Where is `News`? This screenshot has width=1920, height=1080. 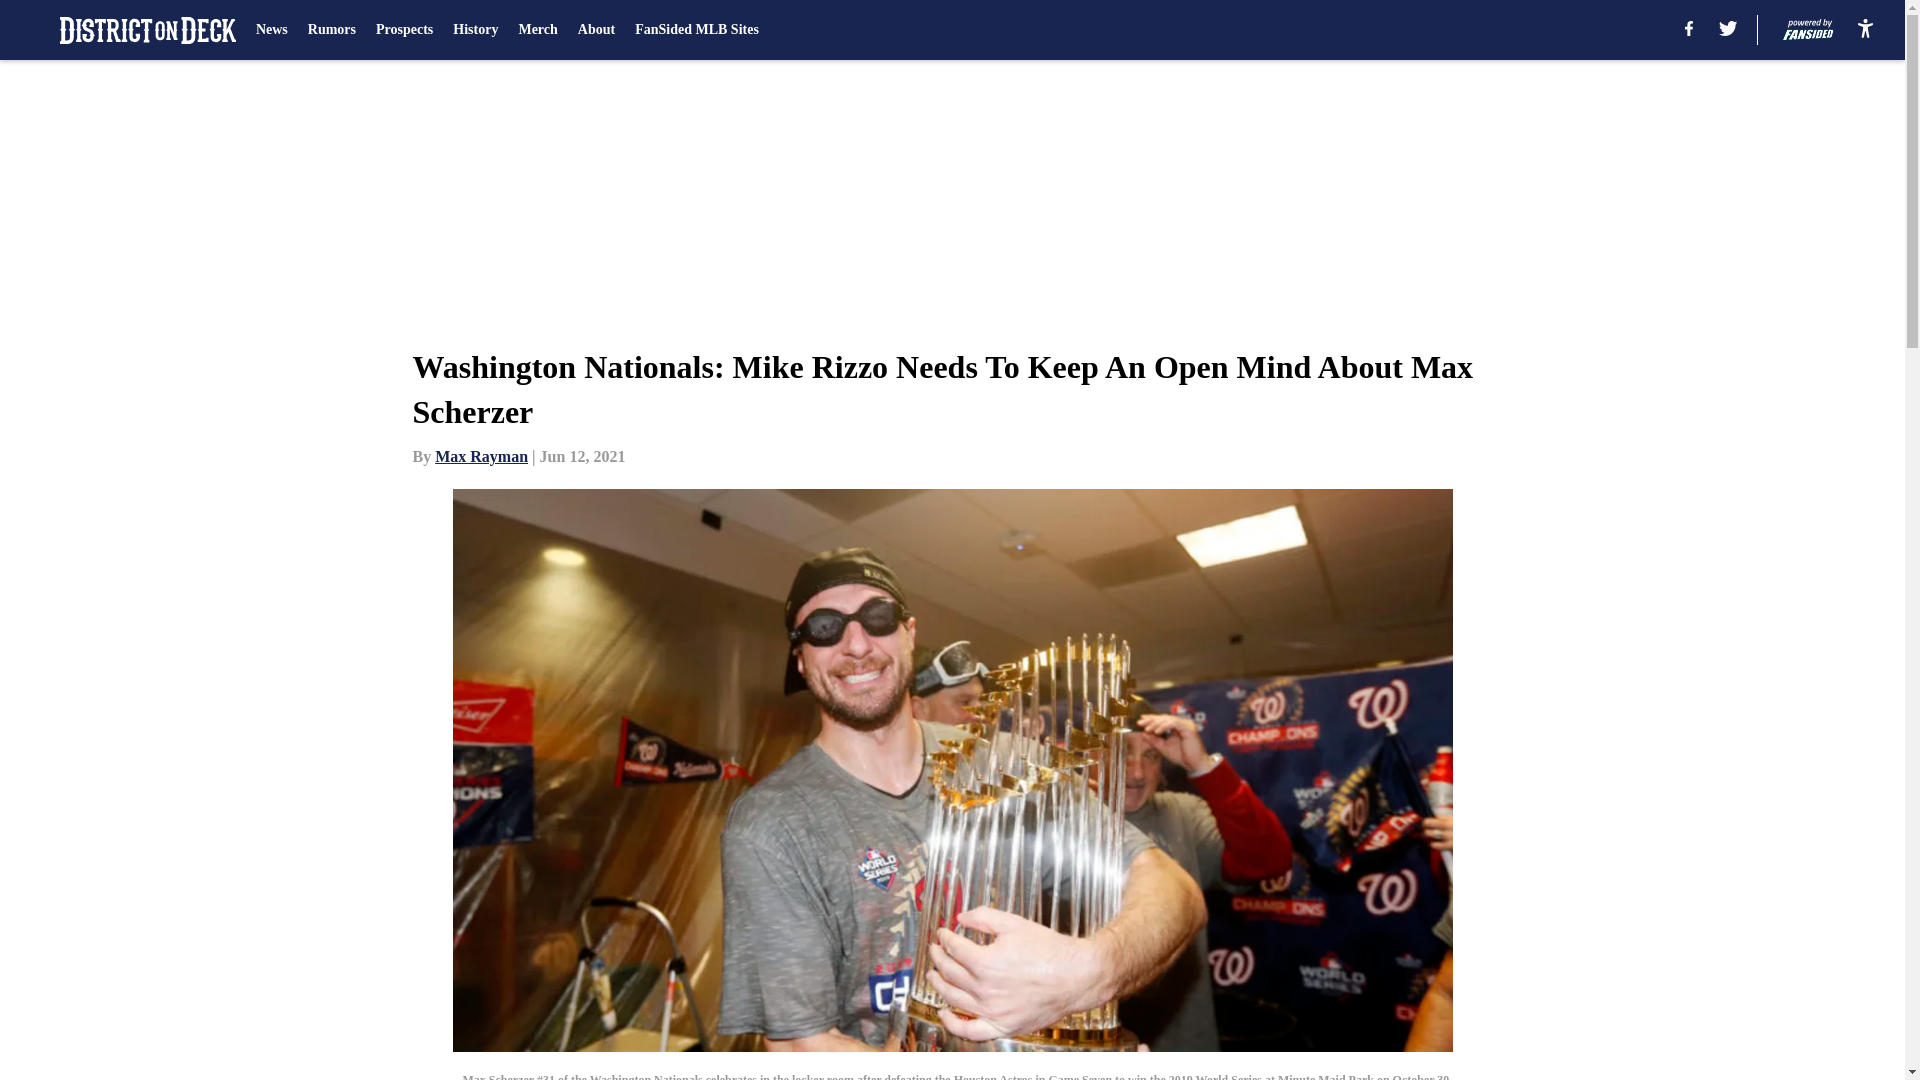 News is located at coordinates (272, 30).